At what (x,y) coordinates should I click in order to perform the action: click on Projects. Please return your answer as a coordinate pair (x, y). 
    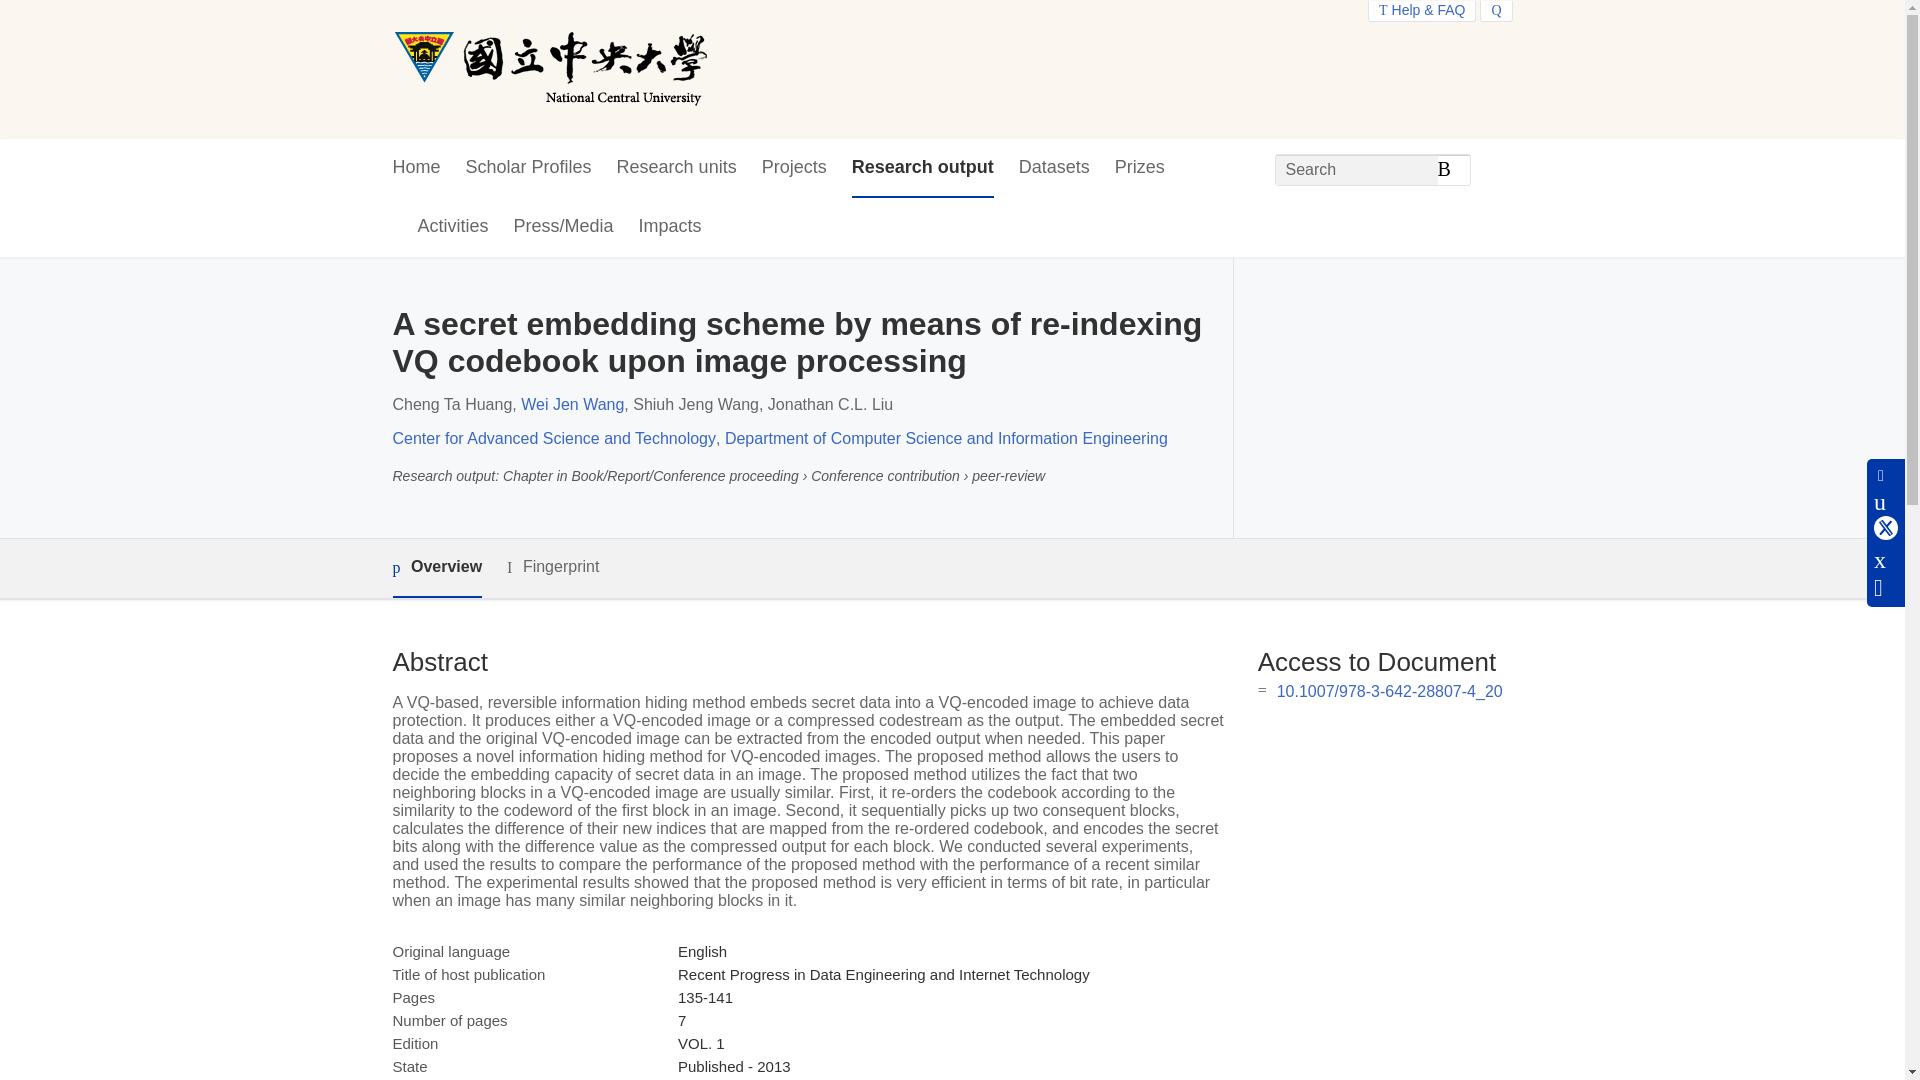
    Looking at the image, I should click on (794, 168).